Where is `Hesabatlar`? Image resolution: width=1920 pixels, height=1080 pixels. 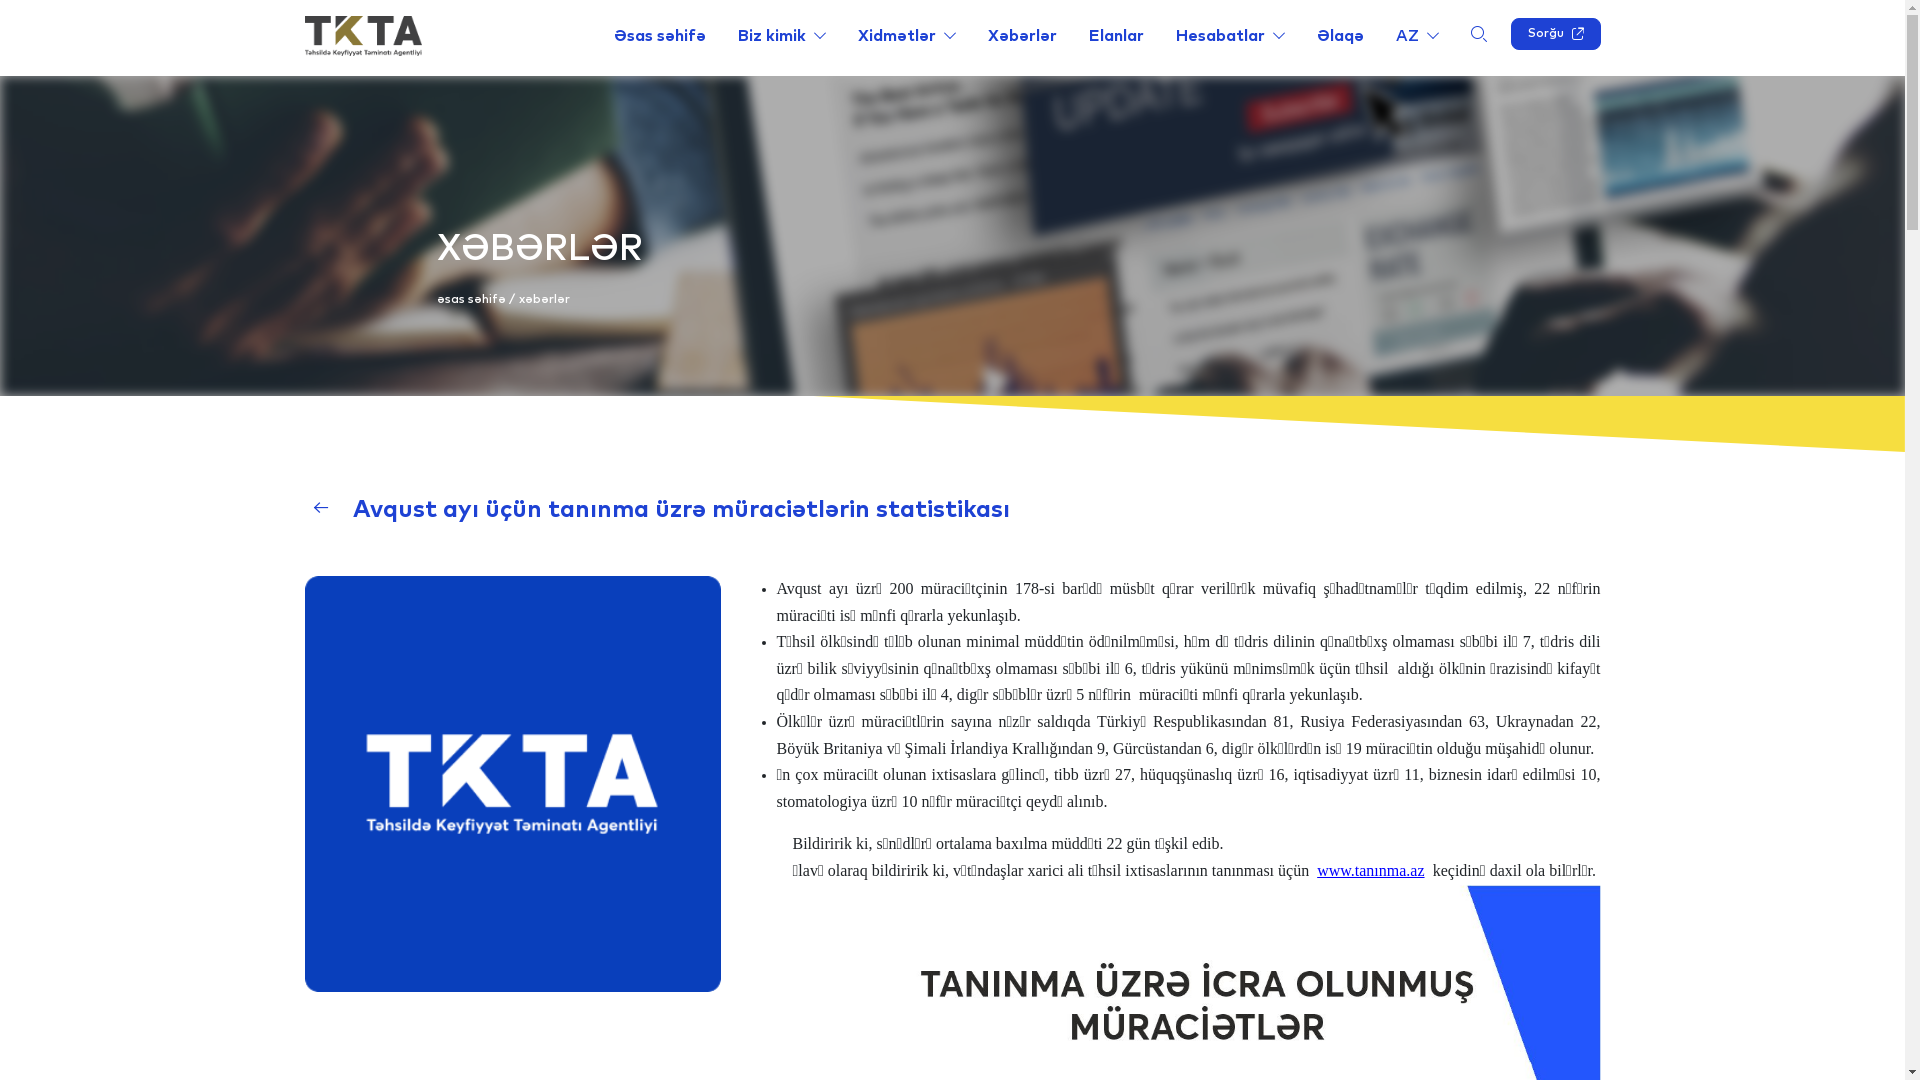 Hesabatlar is located at coordinates (1230, 36).